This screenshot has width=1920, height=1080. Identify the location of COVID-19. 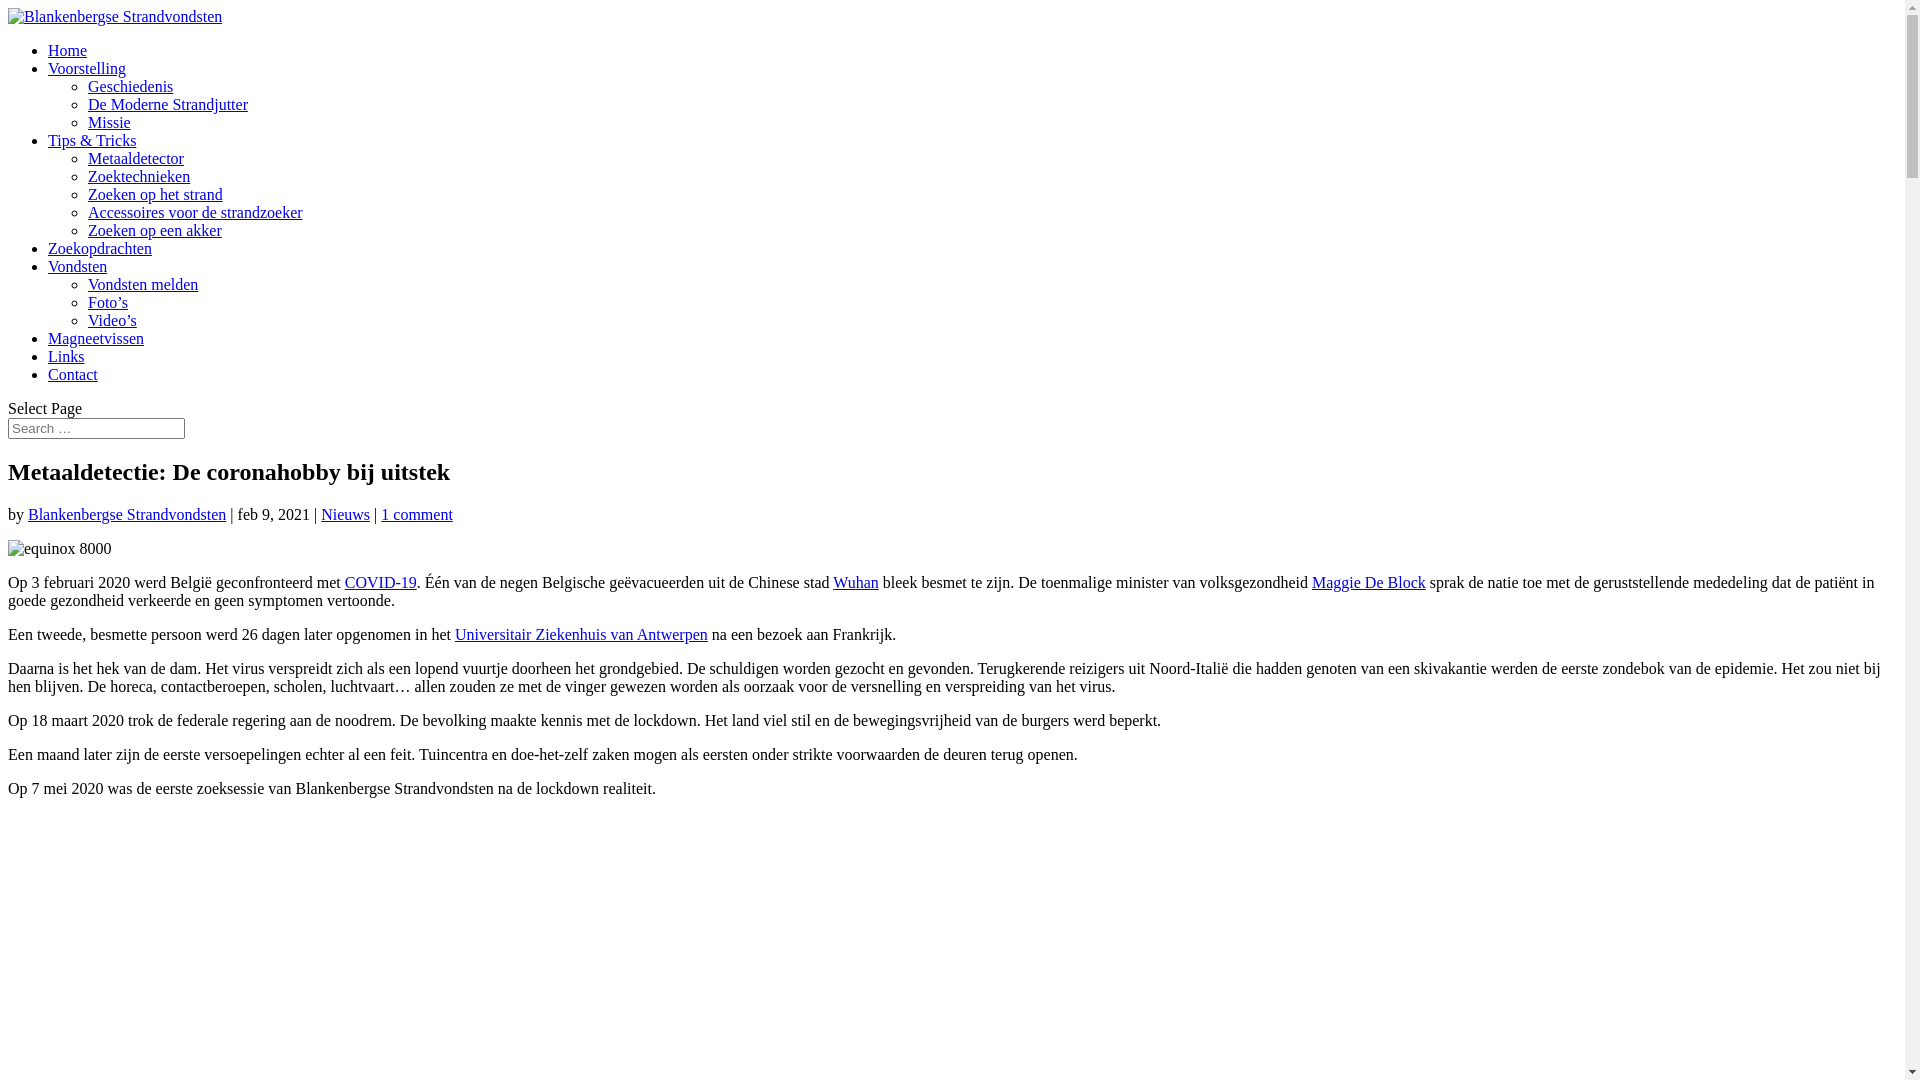
(381, 582).